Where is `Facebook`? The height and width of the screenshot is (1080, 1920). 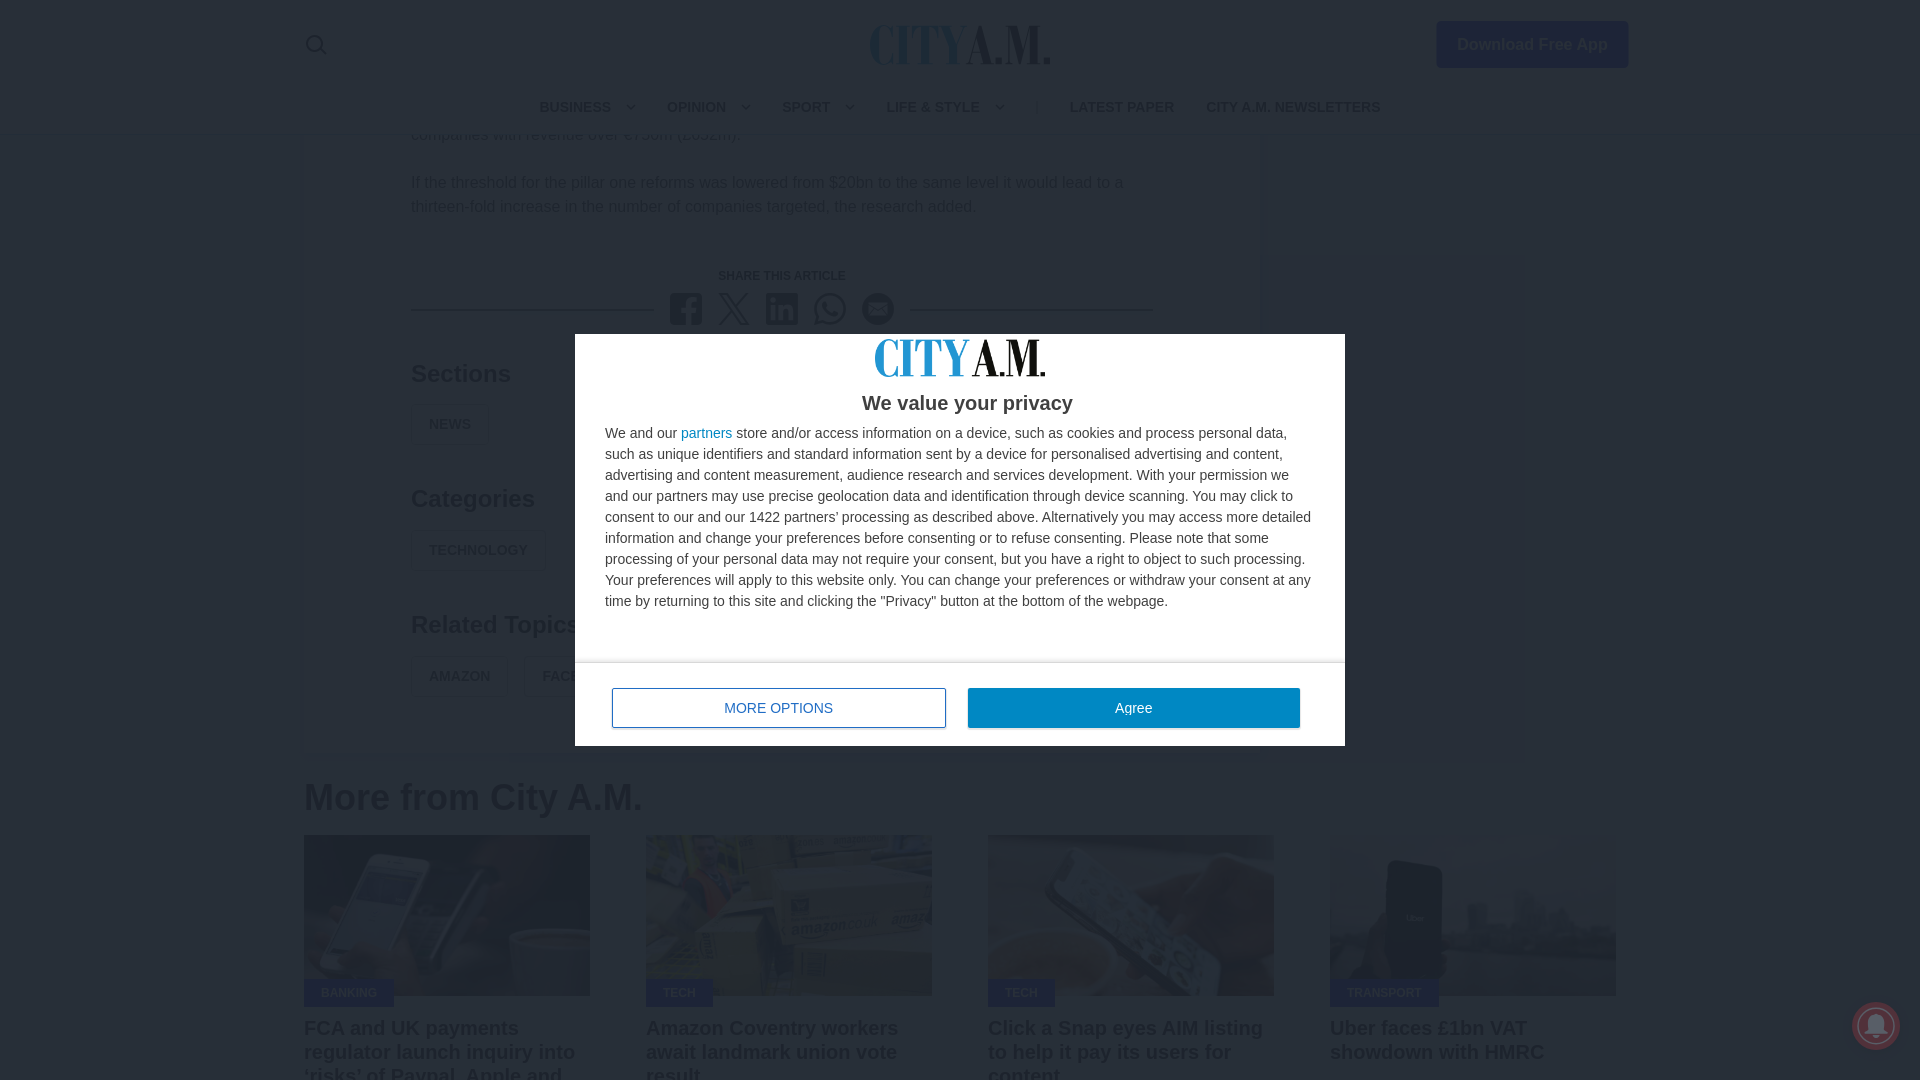
Facebook is located at coordinates (686, 308).